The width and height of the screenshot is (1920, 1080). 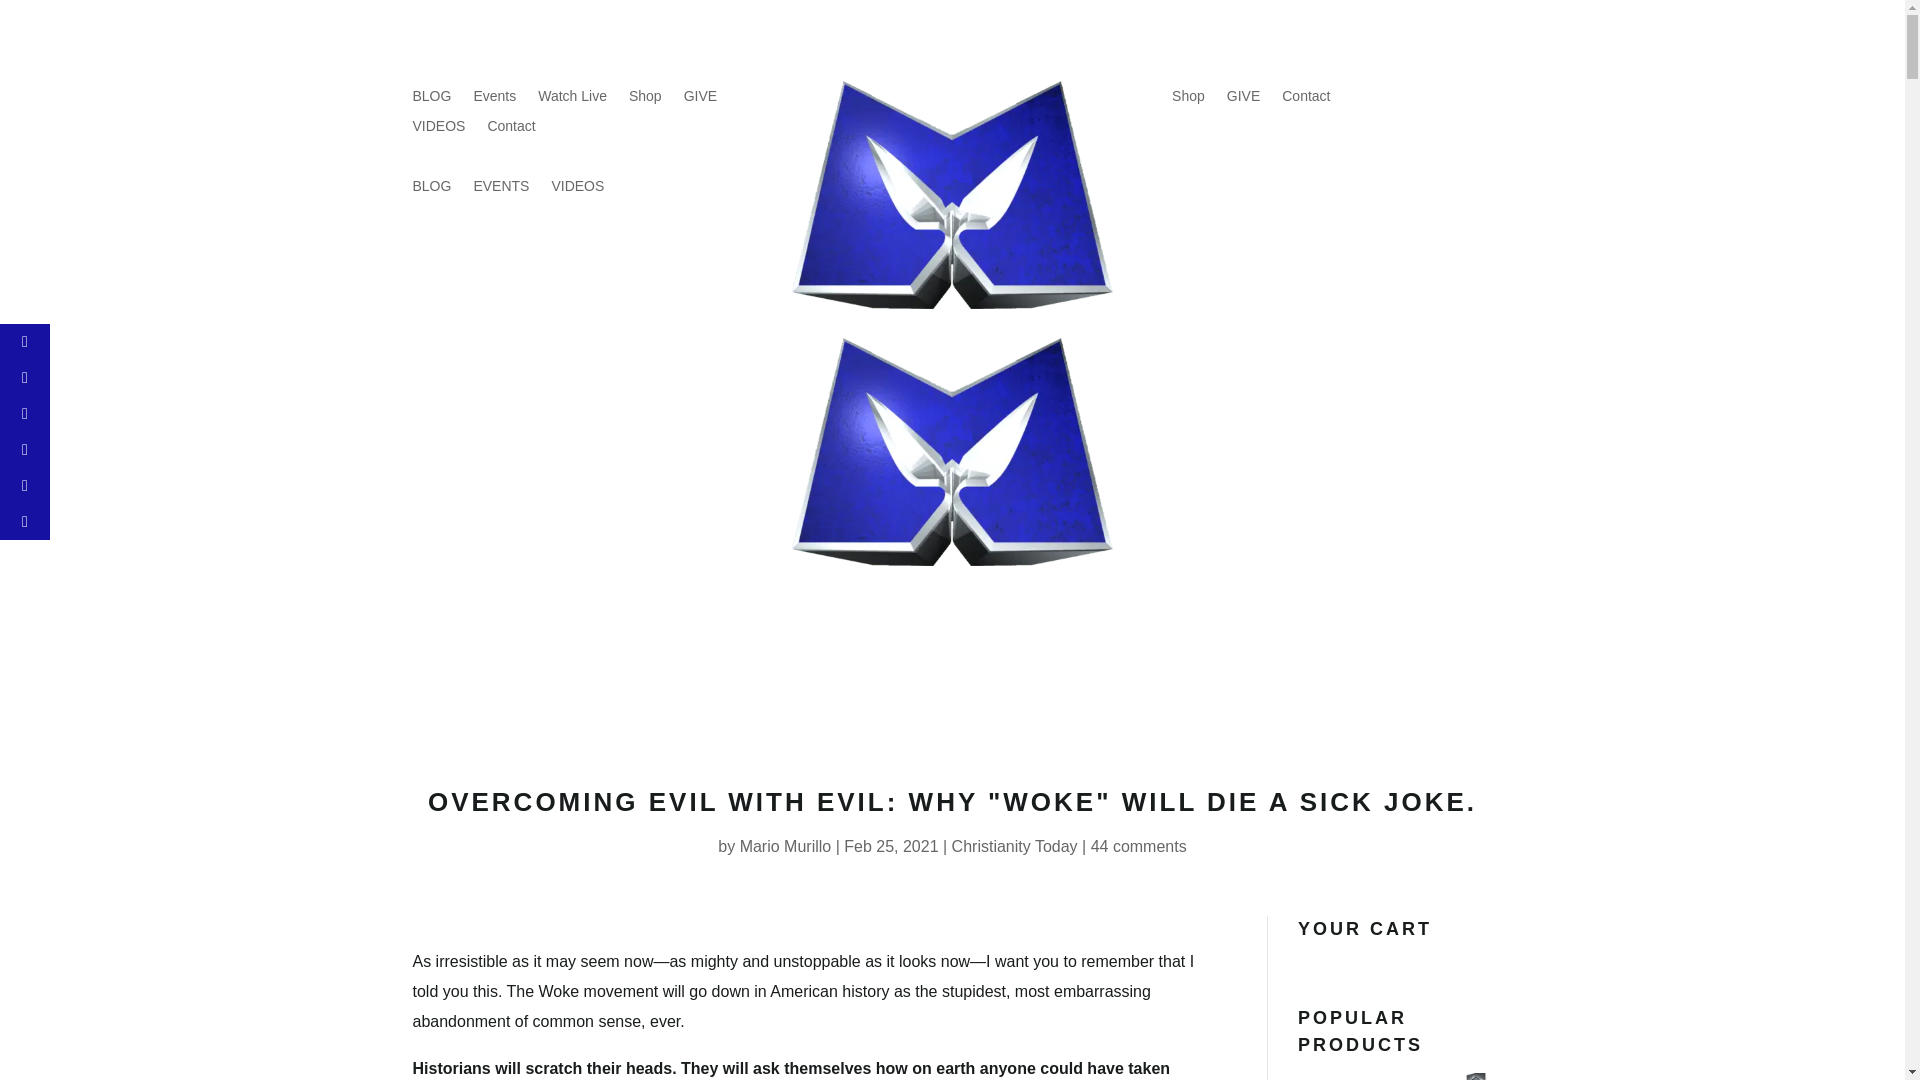 I want to click on BLOG, so click(x=432, y=190).